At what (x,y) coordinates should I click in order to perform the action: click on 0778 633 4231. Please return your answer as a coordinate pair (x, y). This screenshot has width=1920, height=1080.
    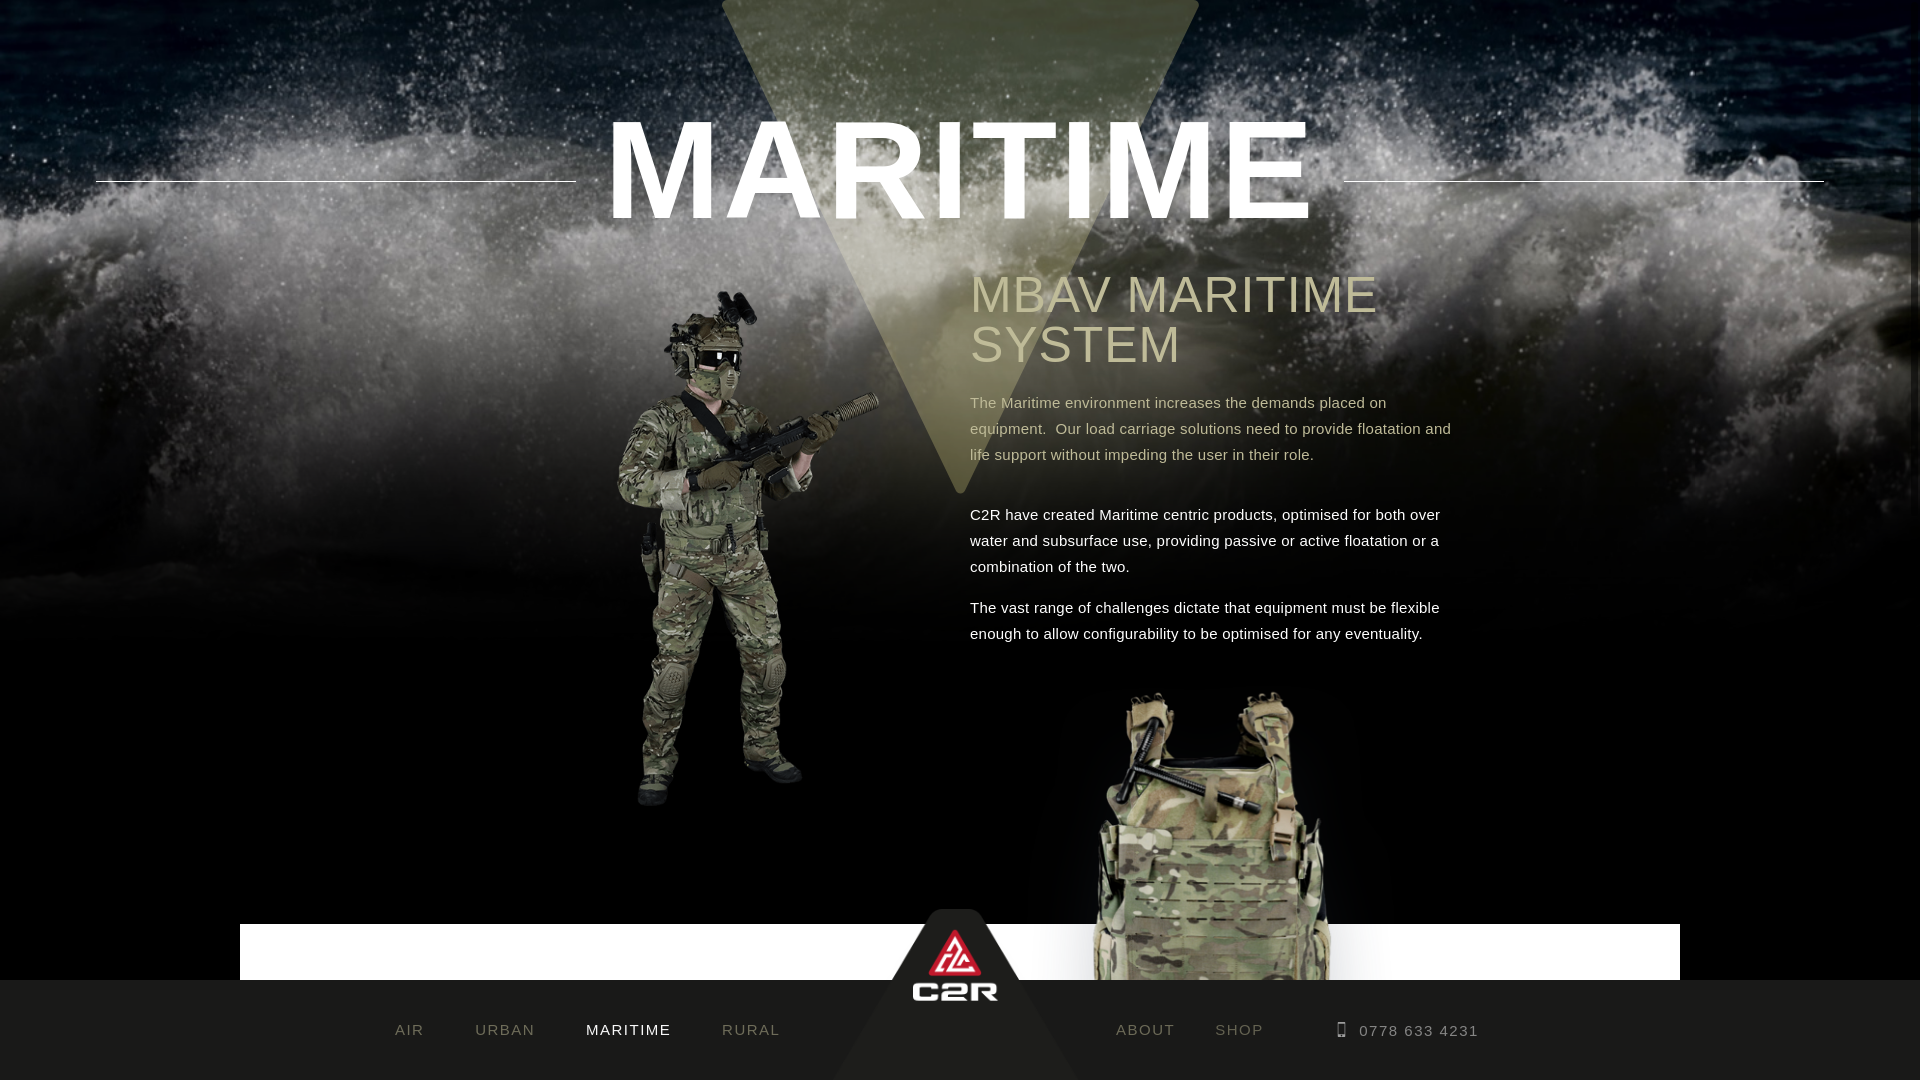
    Looking at the image, I should click on (1418, 1030).